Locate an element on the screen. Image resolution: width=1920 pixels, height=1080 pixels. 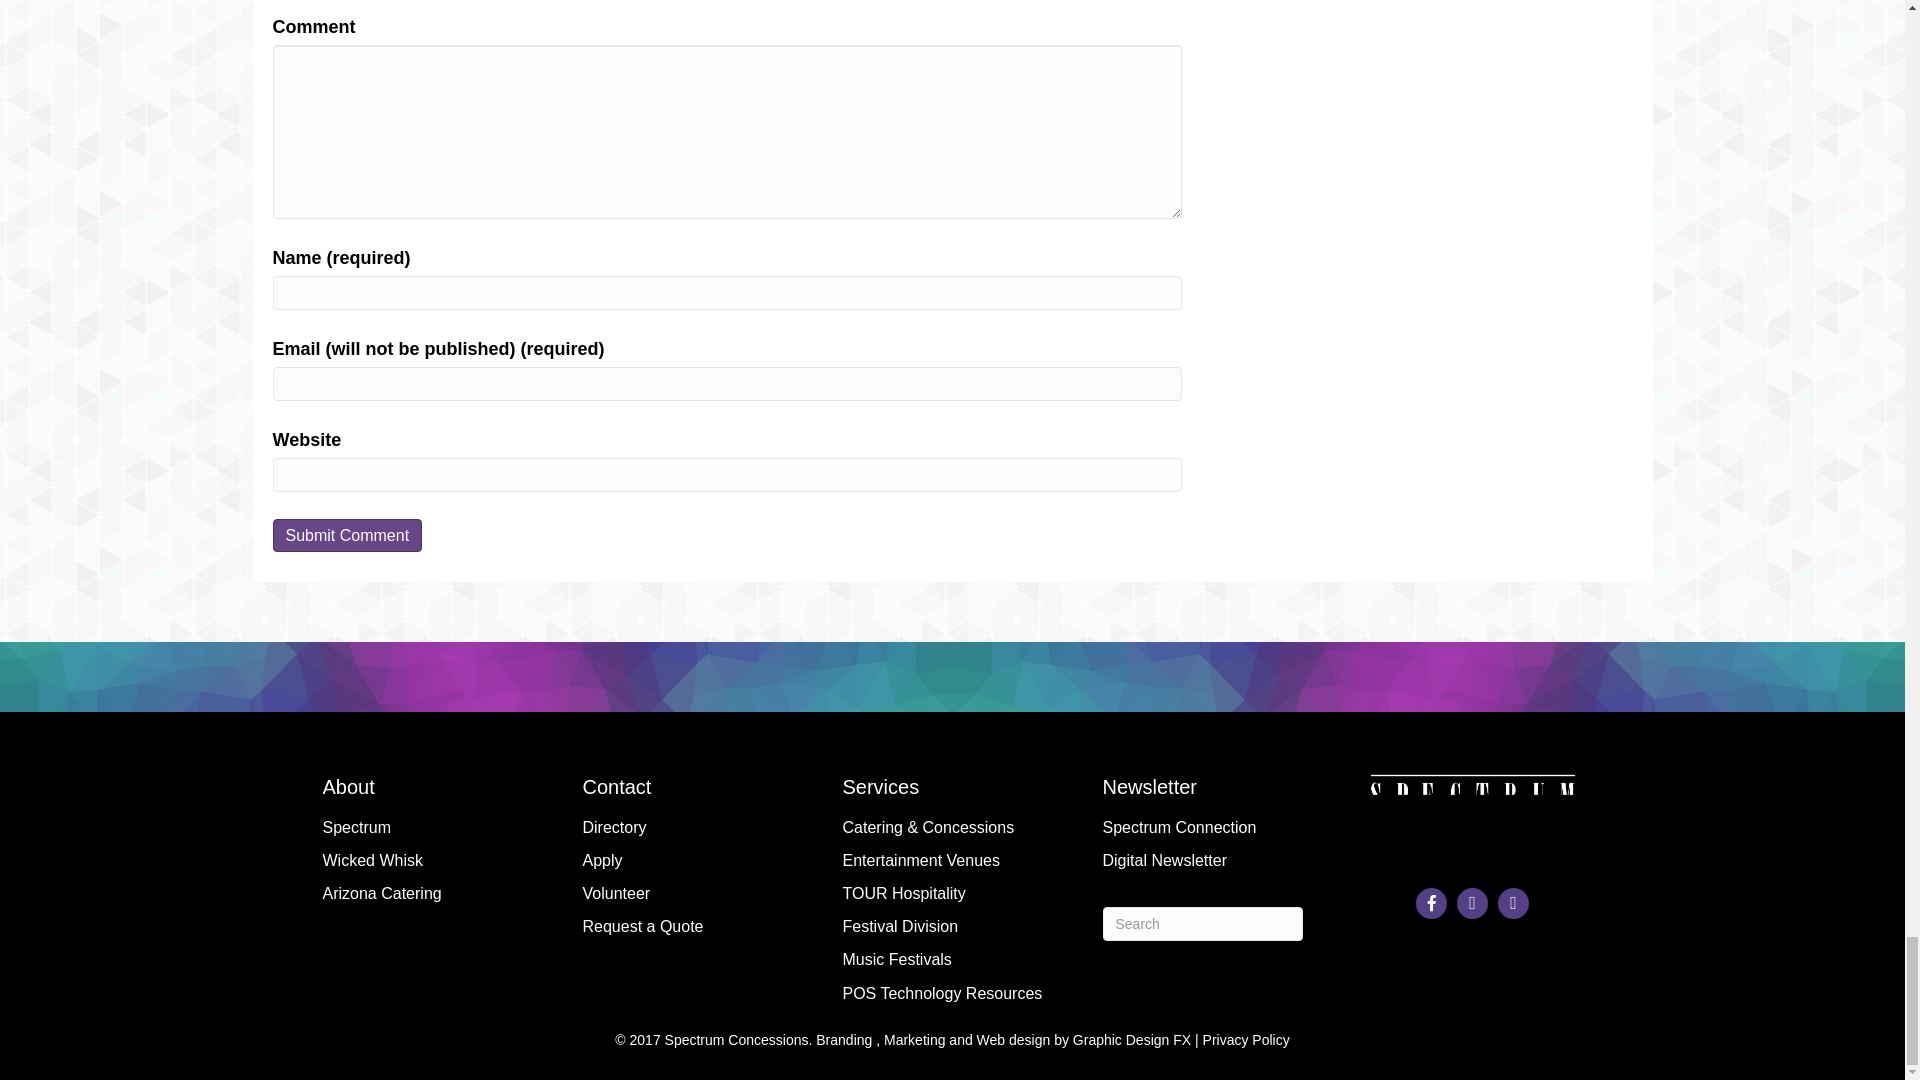
Submit Comment is located at coordinates (347, 535).